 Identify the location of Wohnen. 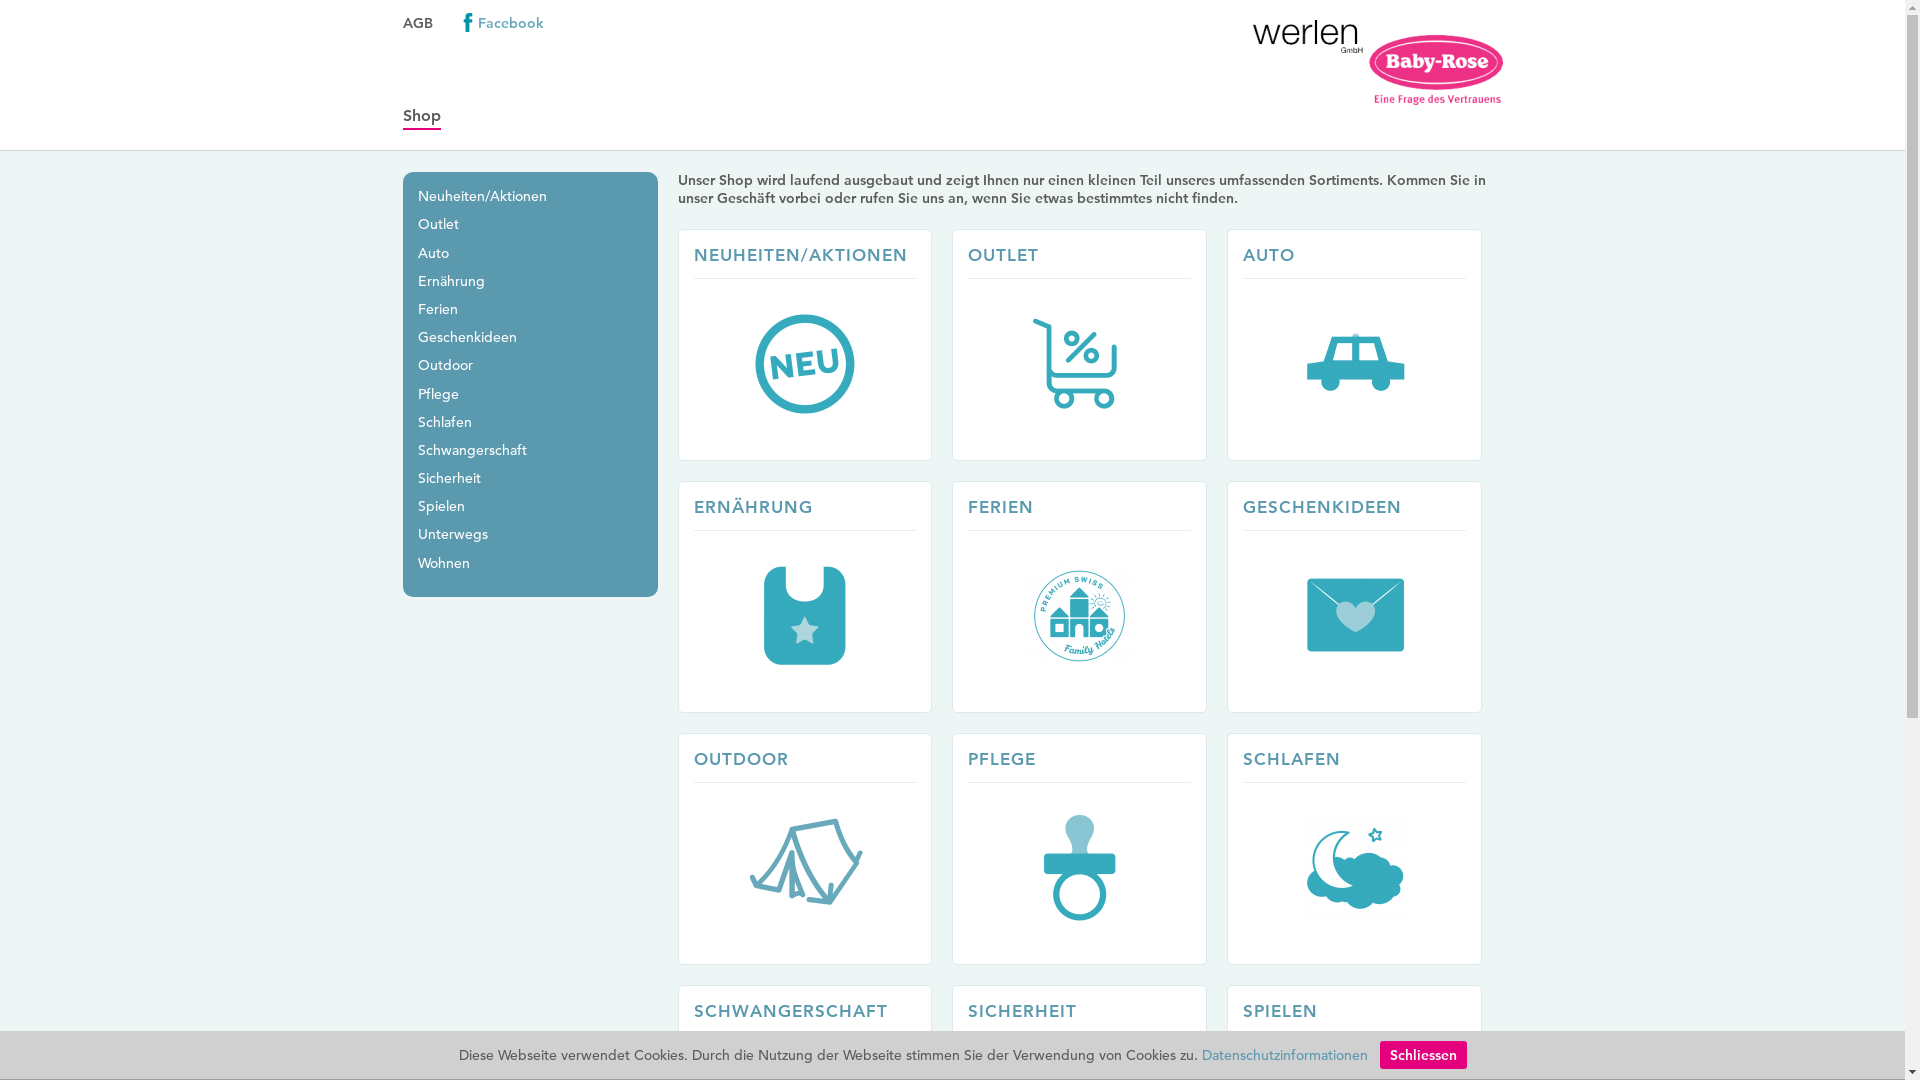
(444, 563).